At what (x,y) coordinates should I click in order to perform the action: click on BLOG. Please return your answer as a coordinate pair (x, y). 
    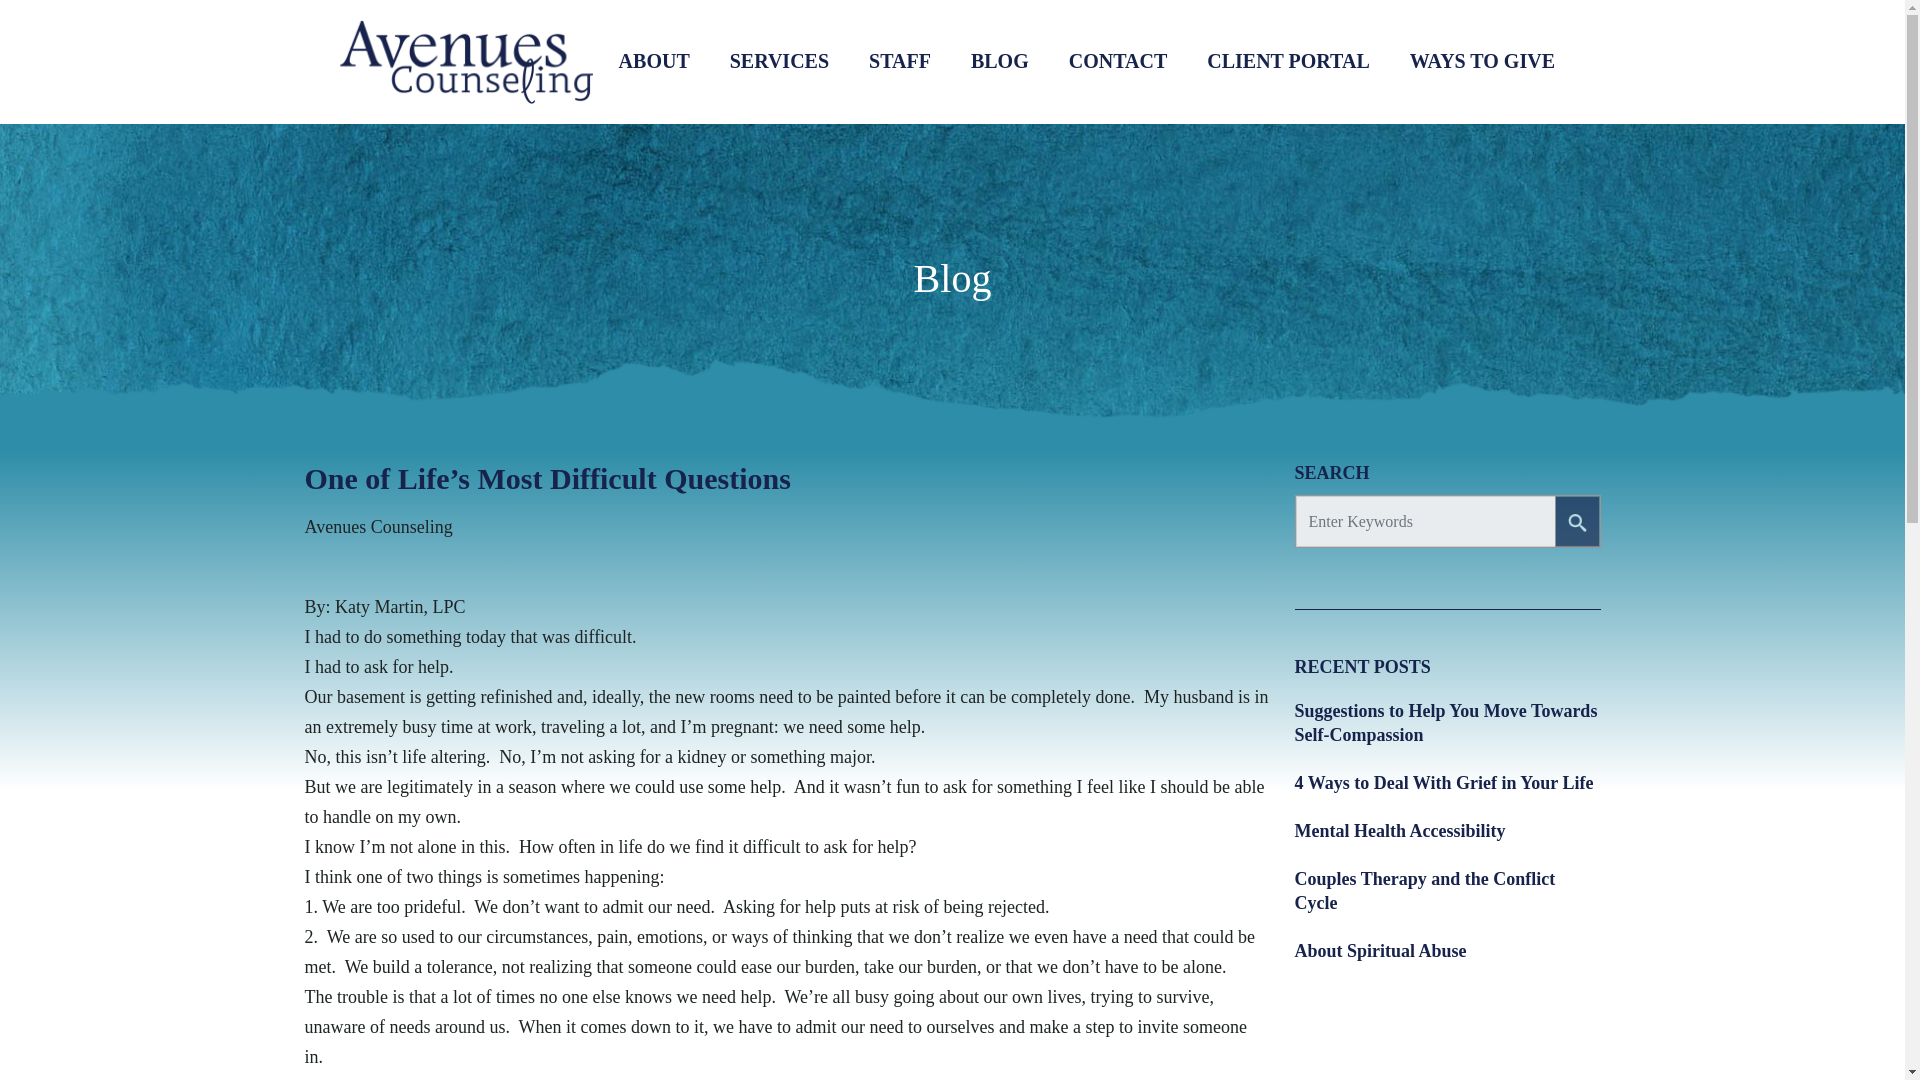
    Looking at the image, I should click on (1000, 60).